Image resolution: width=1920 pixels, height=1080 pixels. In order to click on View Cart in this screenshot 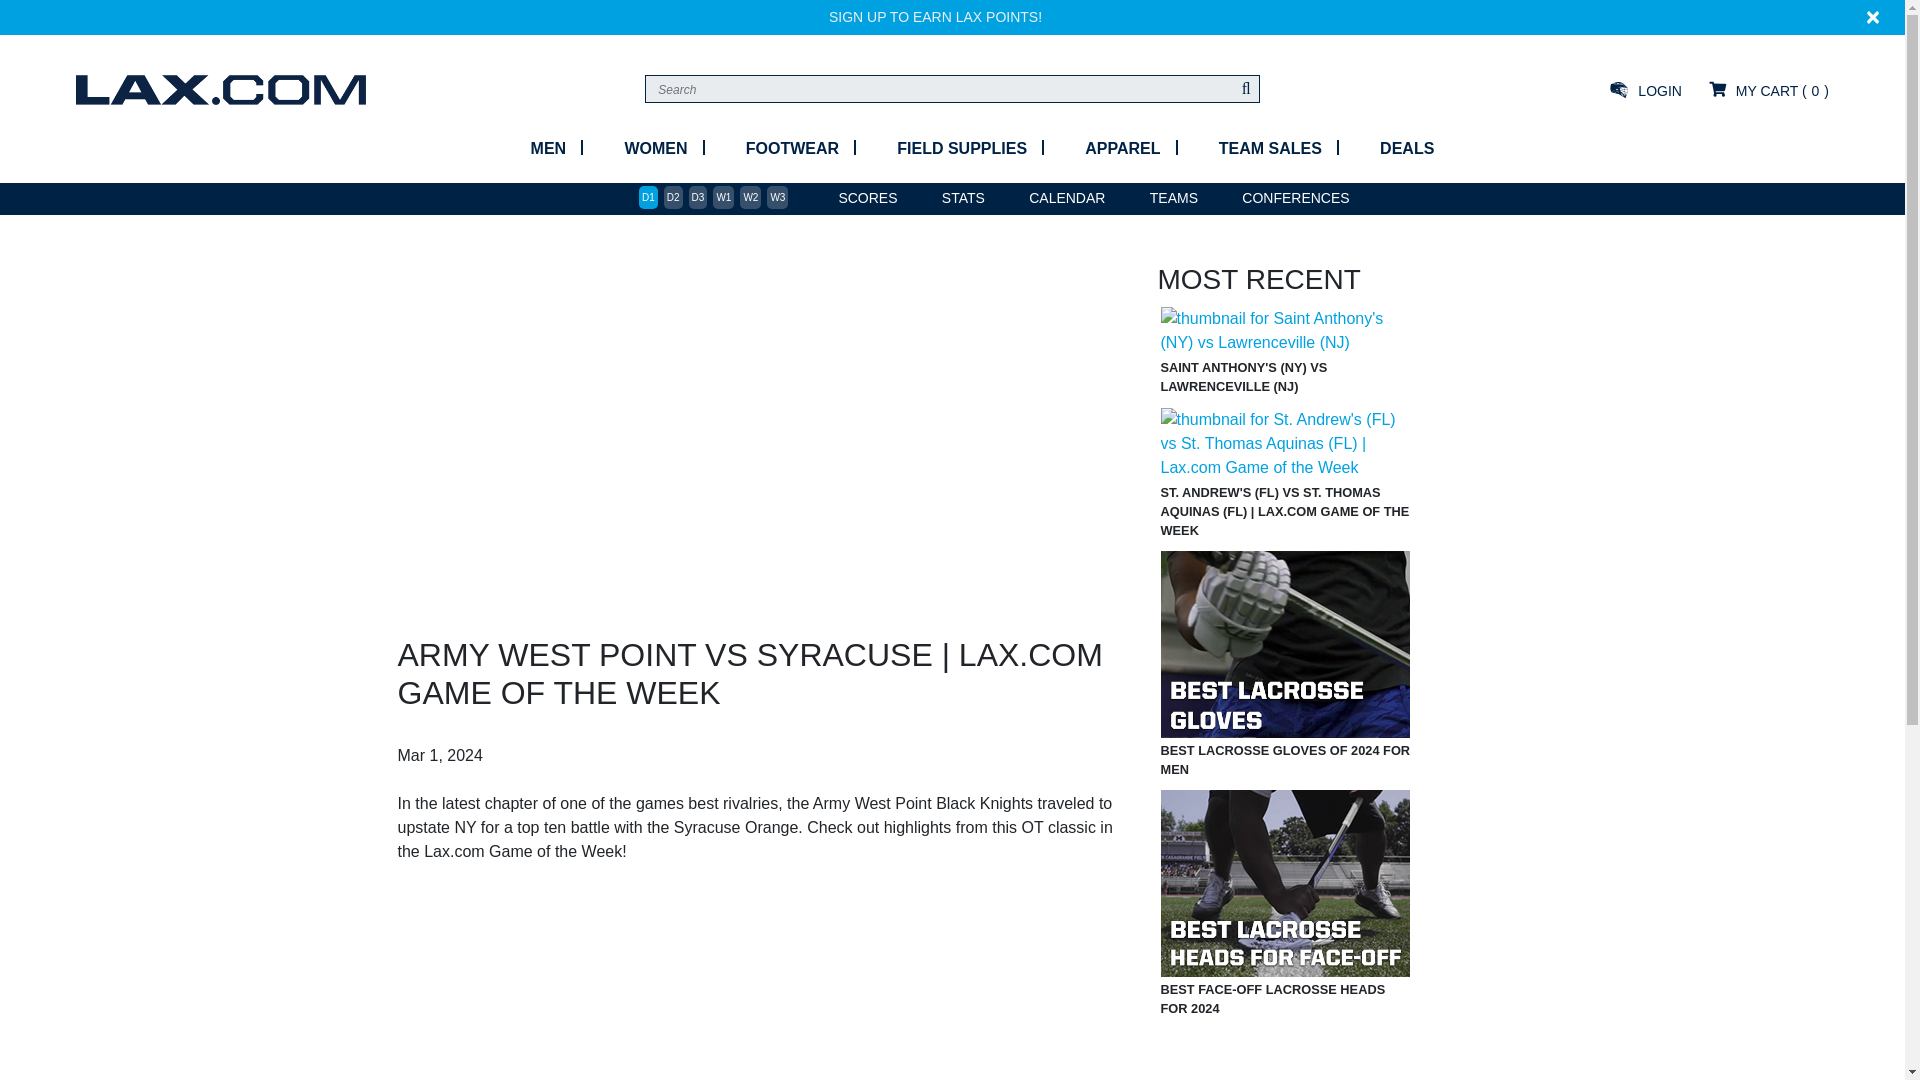, I will do `click(1766, 90)`.